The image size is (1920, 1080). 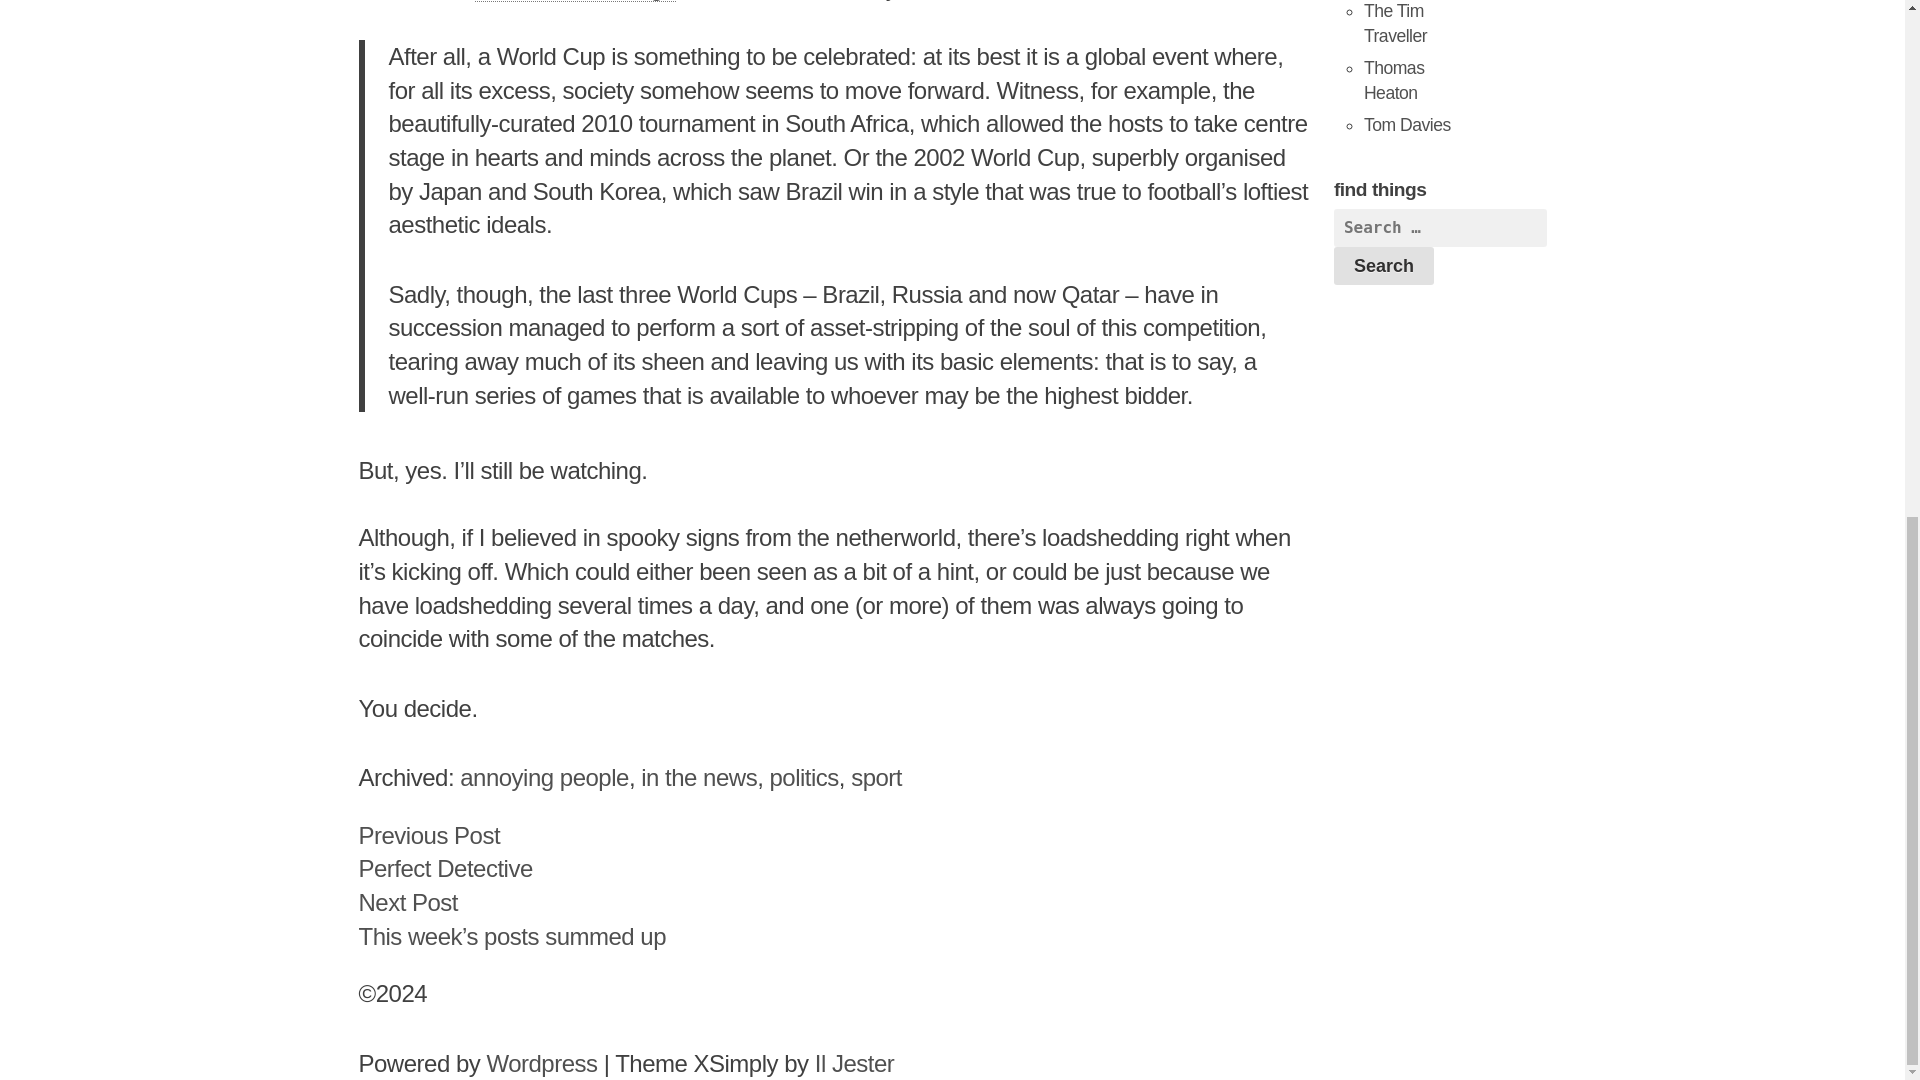 I want to click on politics, so click(x=803, y=776).